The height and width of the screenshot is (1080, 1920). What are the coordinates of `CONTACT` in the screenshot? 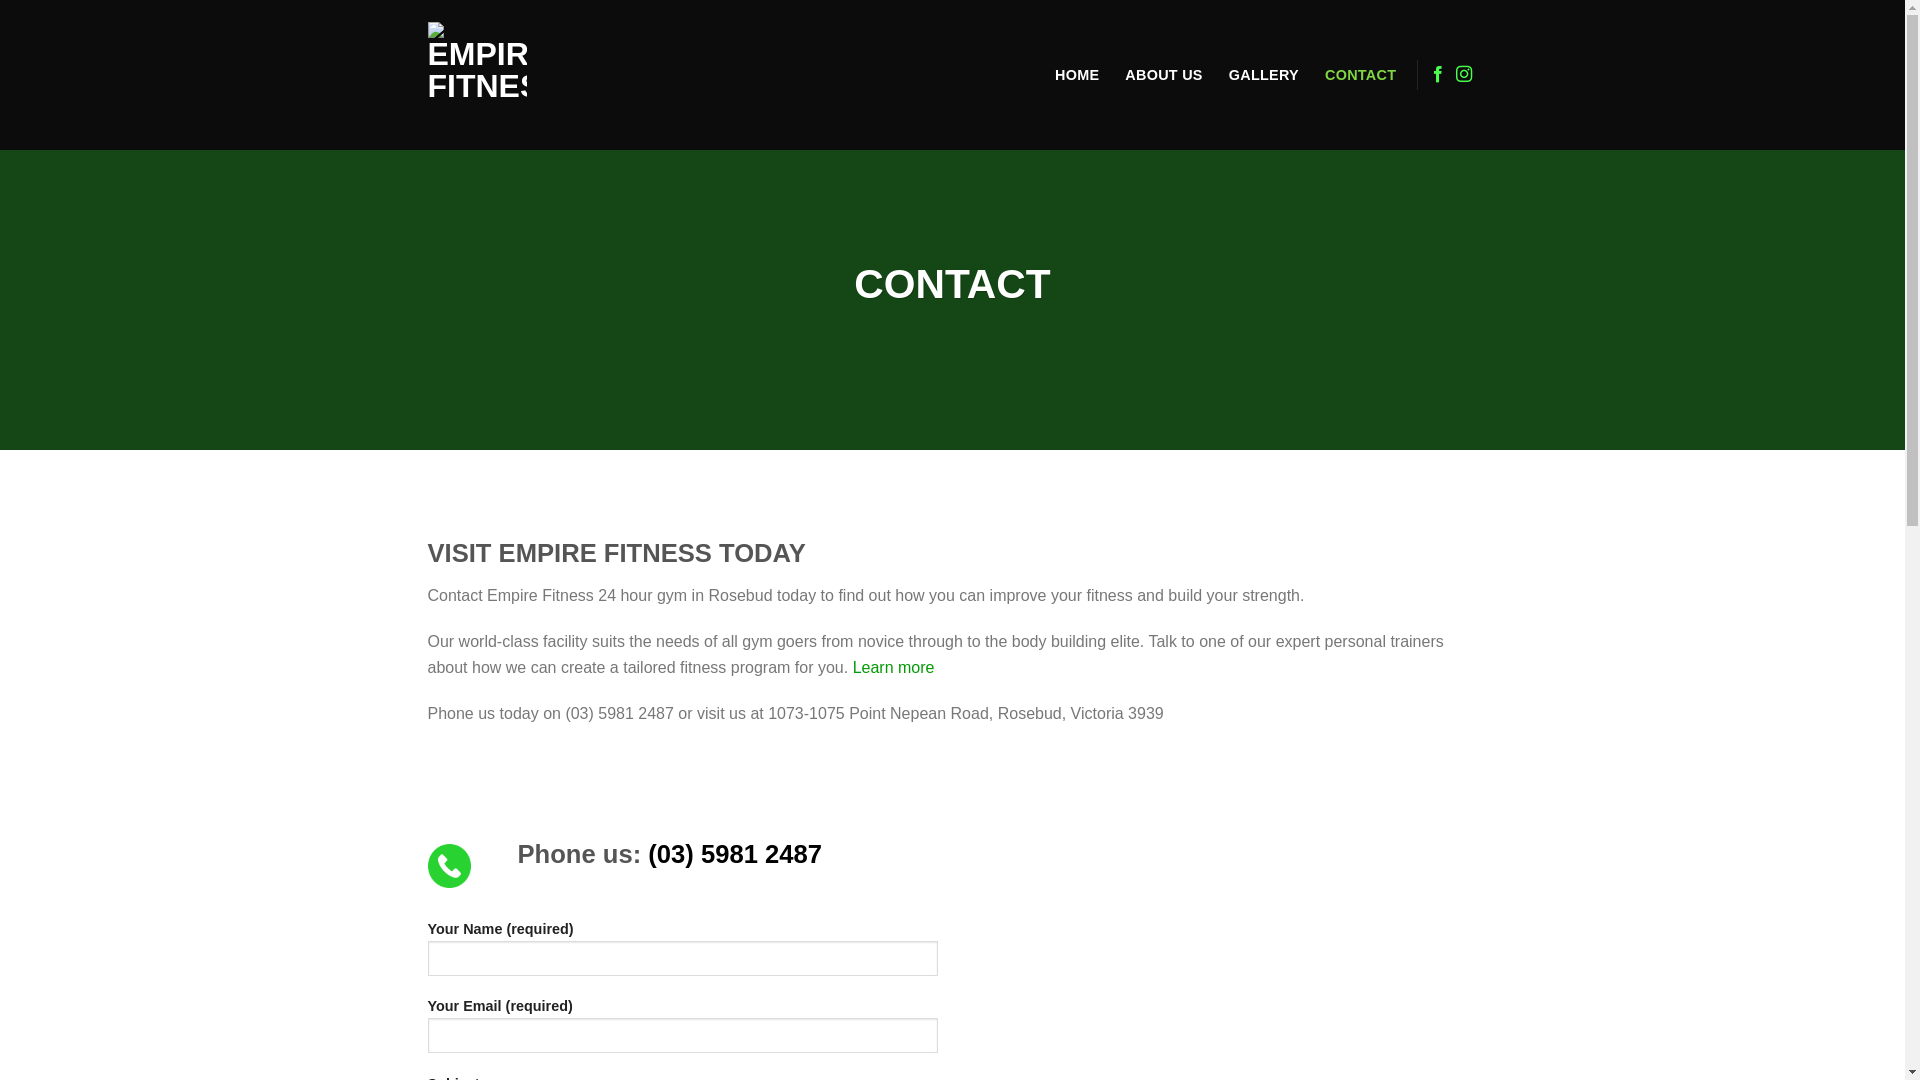 It's located at (1360, 74).